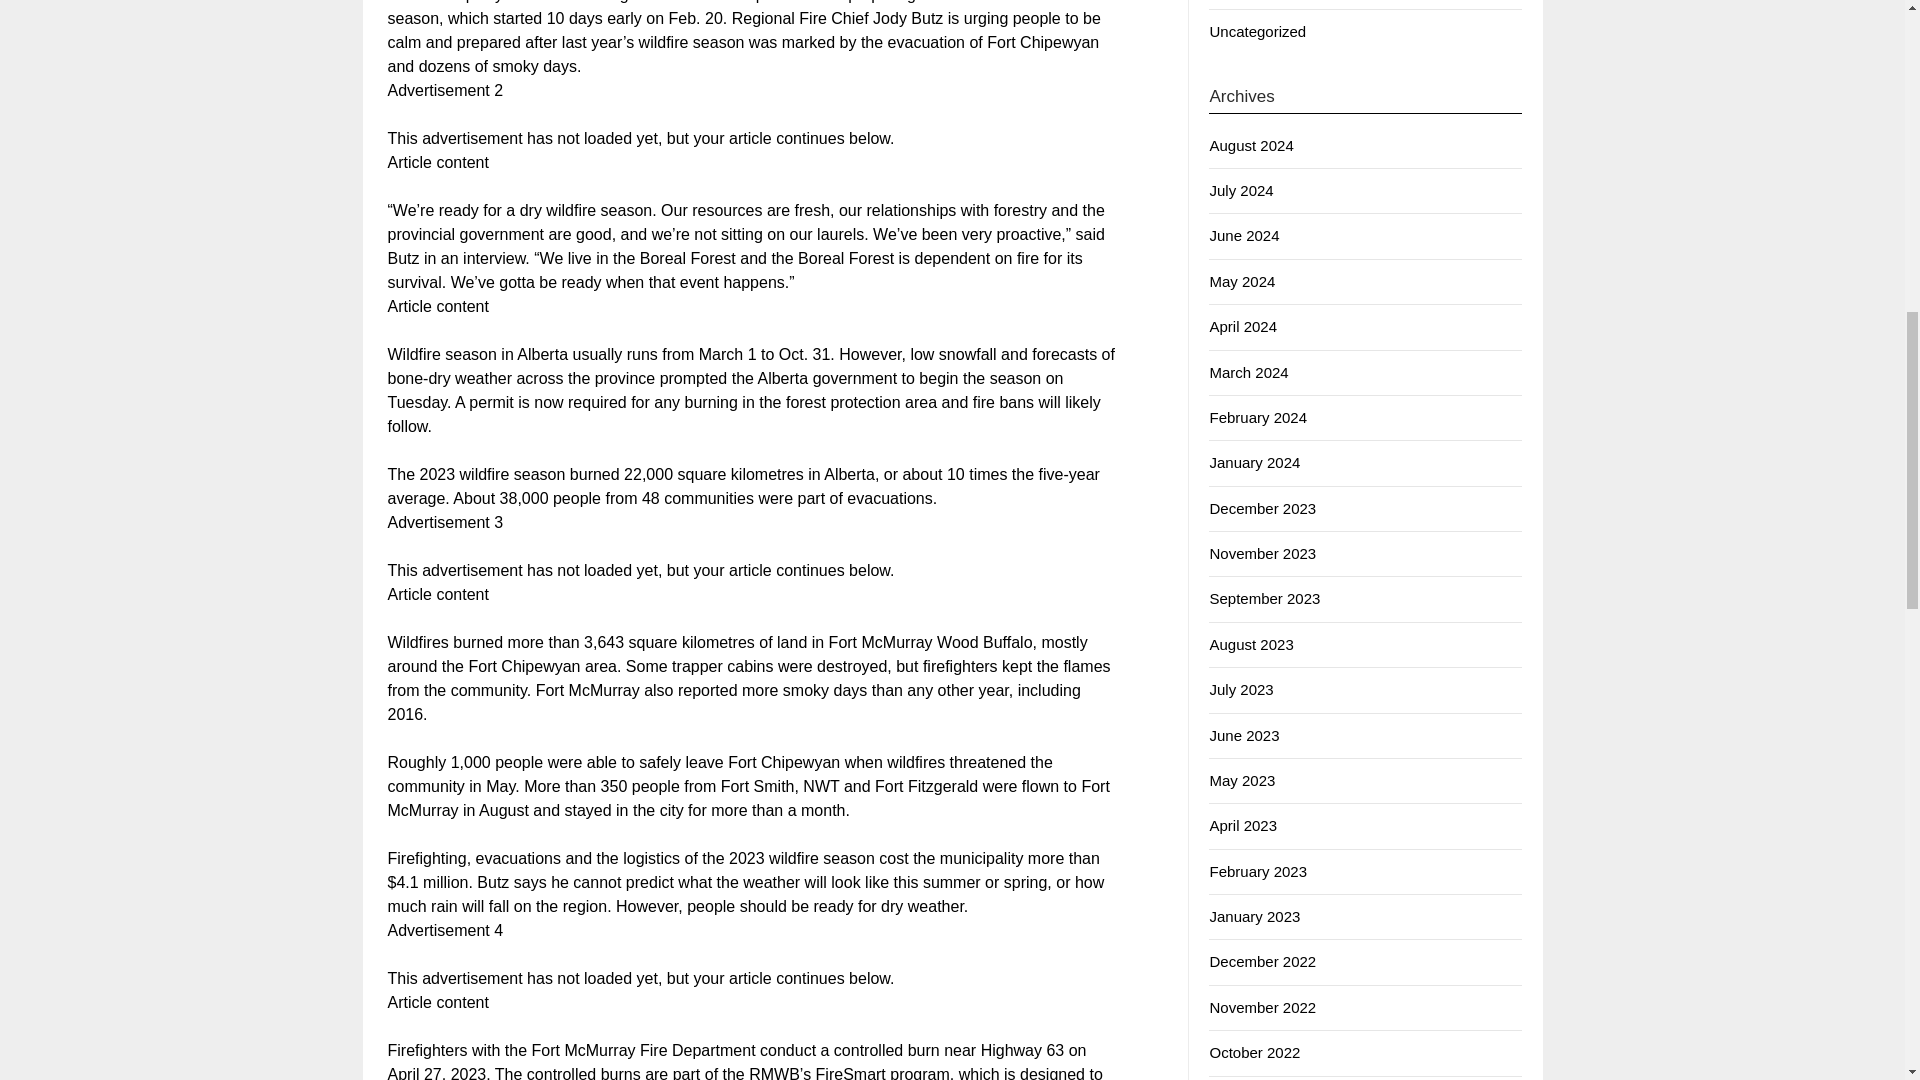  I want to click on Uncategorized, so click(1257, 30).